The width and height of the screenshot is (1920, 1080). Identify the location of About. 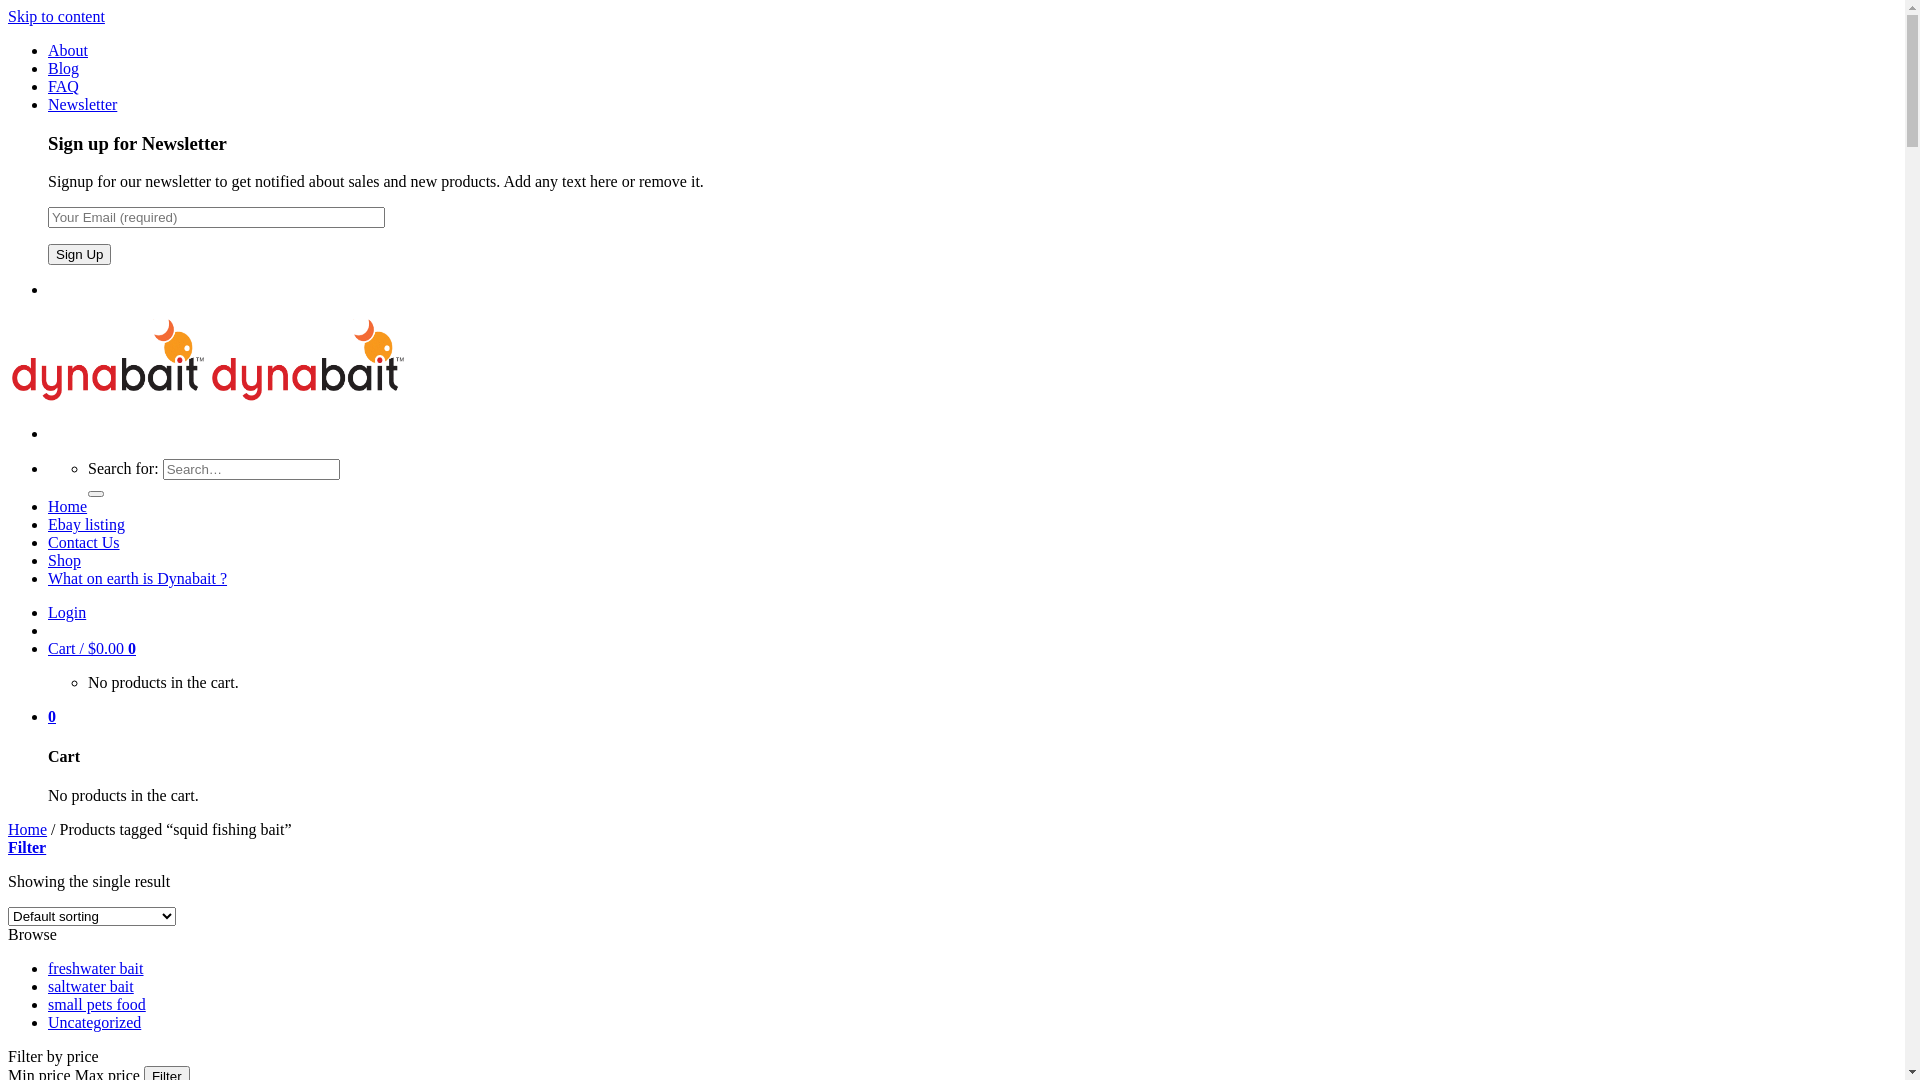
(68, 50).